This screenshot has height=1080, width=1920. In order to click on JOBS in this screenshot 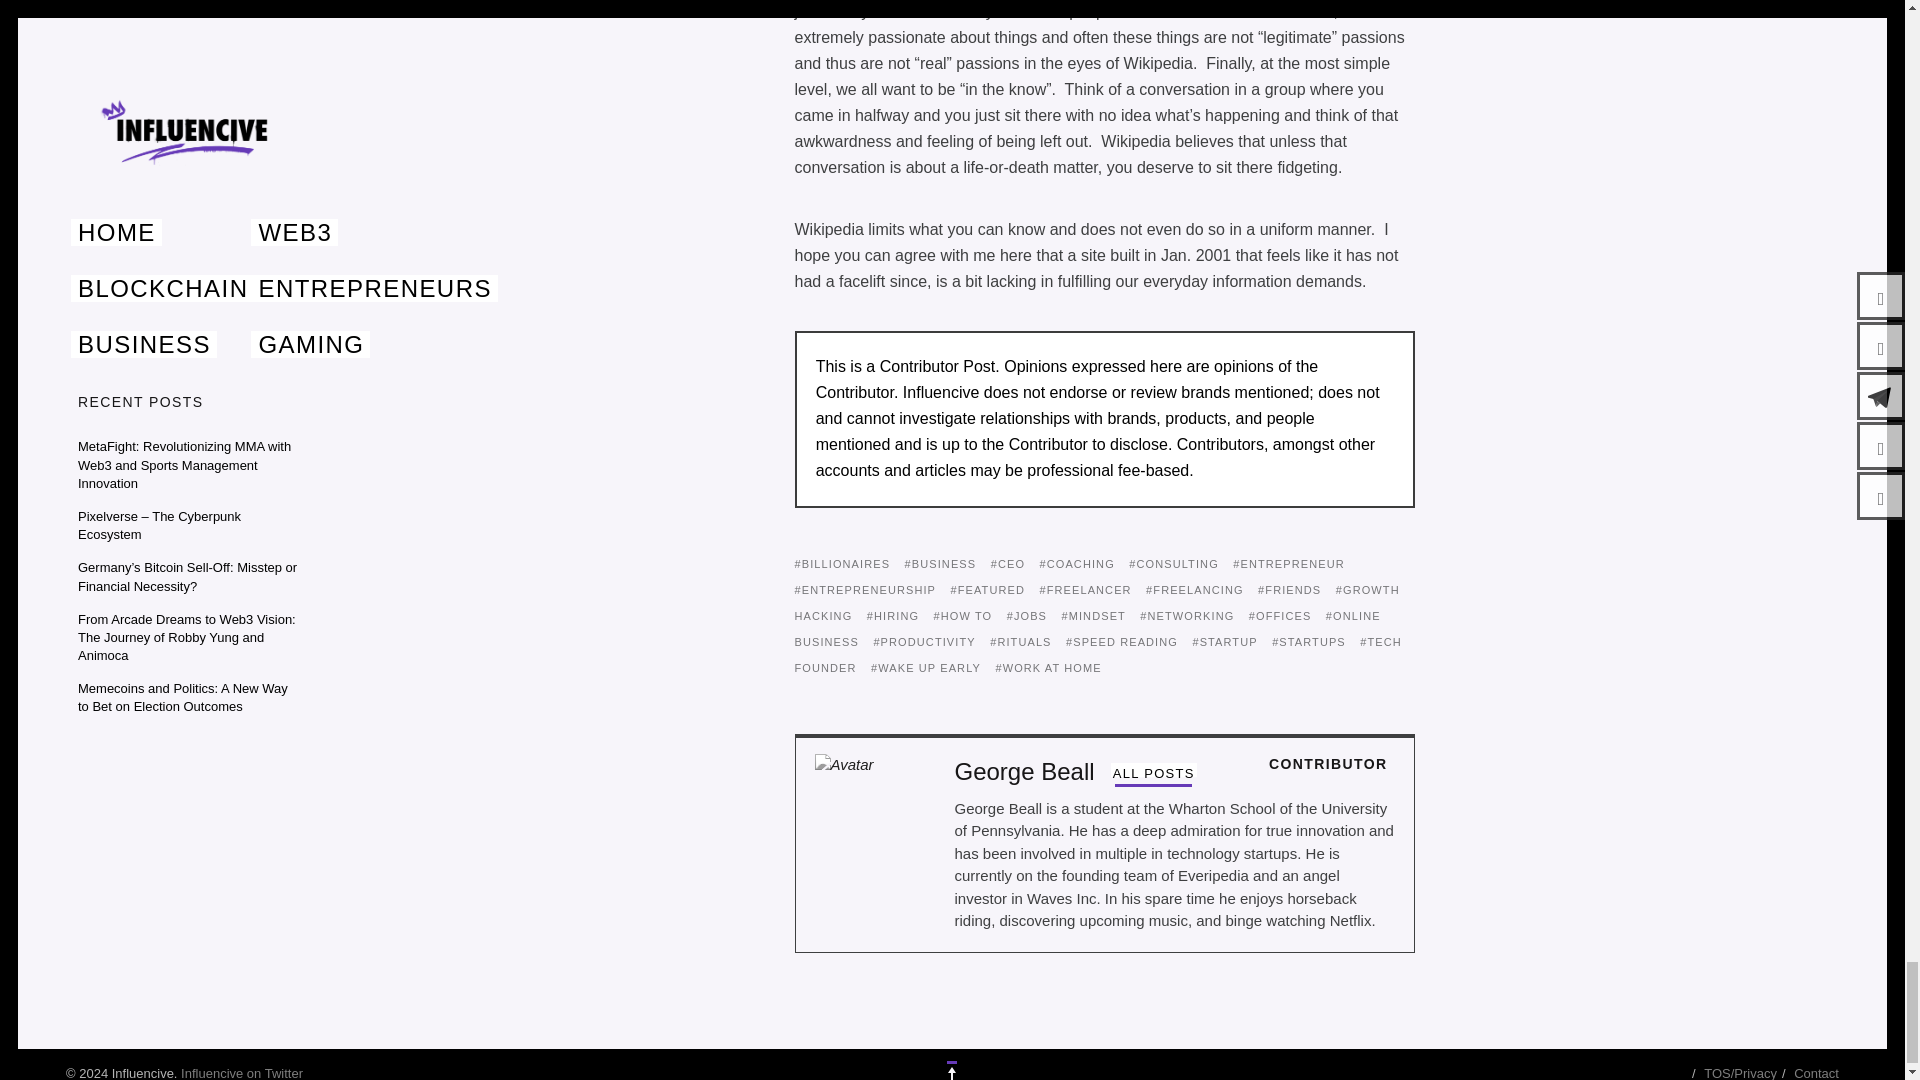, I will do `click(1026, 616)`.